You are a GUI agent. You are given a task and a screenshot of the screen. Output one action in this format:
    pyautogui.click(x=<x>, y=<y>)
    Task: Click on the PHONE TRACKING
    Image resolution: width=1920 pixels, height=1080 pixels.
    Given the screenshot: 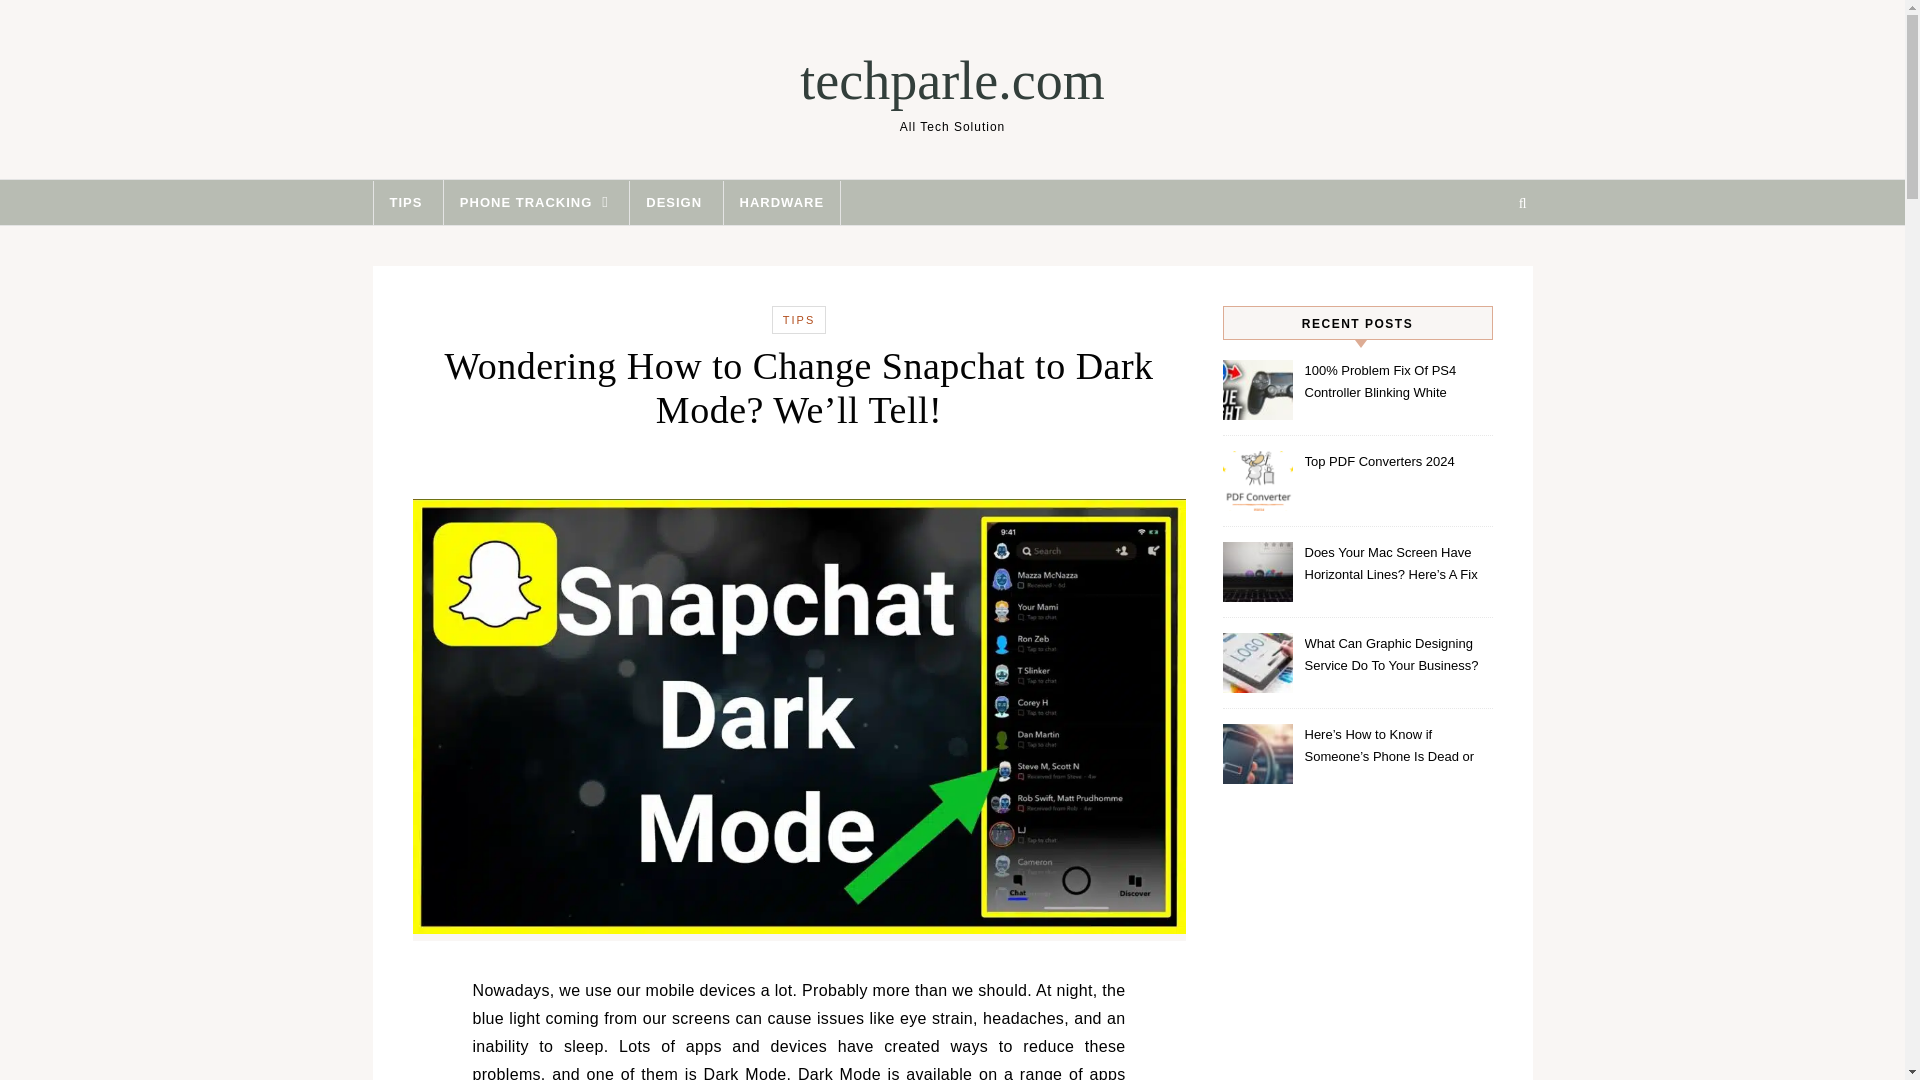 What is the action you would take?
    pyautogui.click(x=534, y=202)
    